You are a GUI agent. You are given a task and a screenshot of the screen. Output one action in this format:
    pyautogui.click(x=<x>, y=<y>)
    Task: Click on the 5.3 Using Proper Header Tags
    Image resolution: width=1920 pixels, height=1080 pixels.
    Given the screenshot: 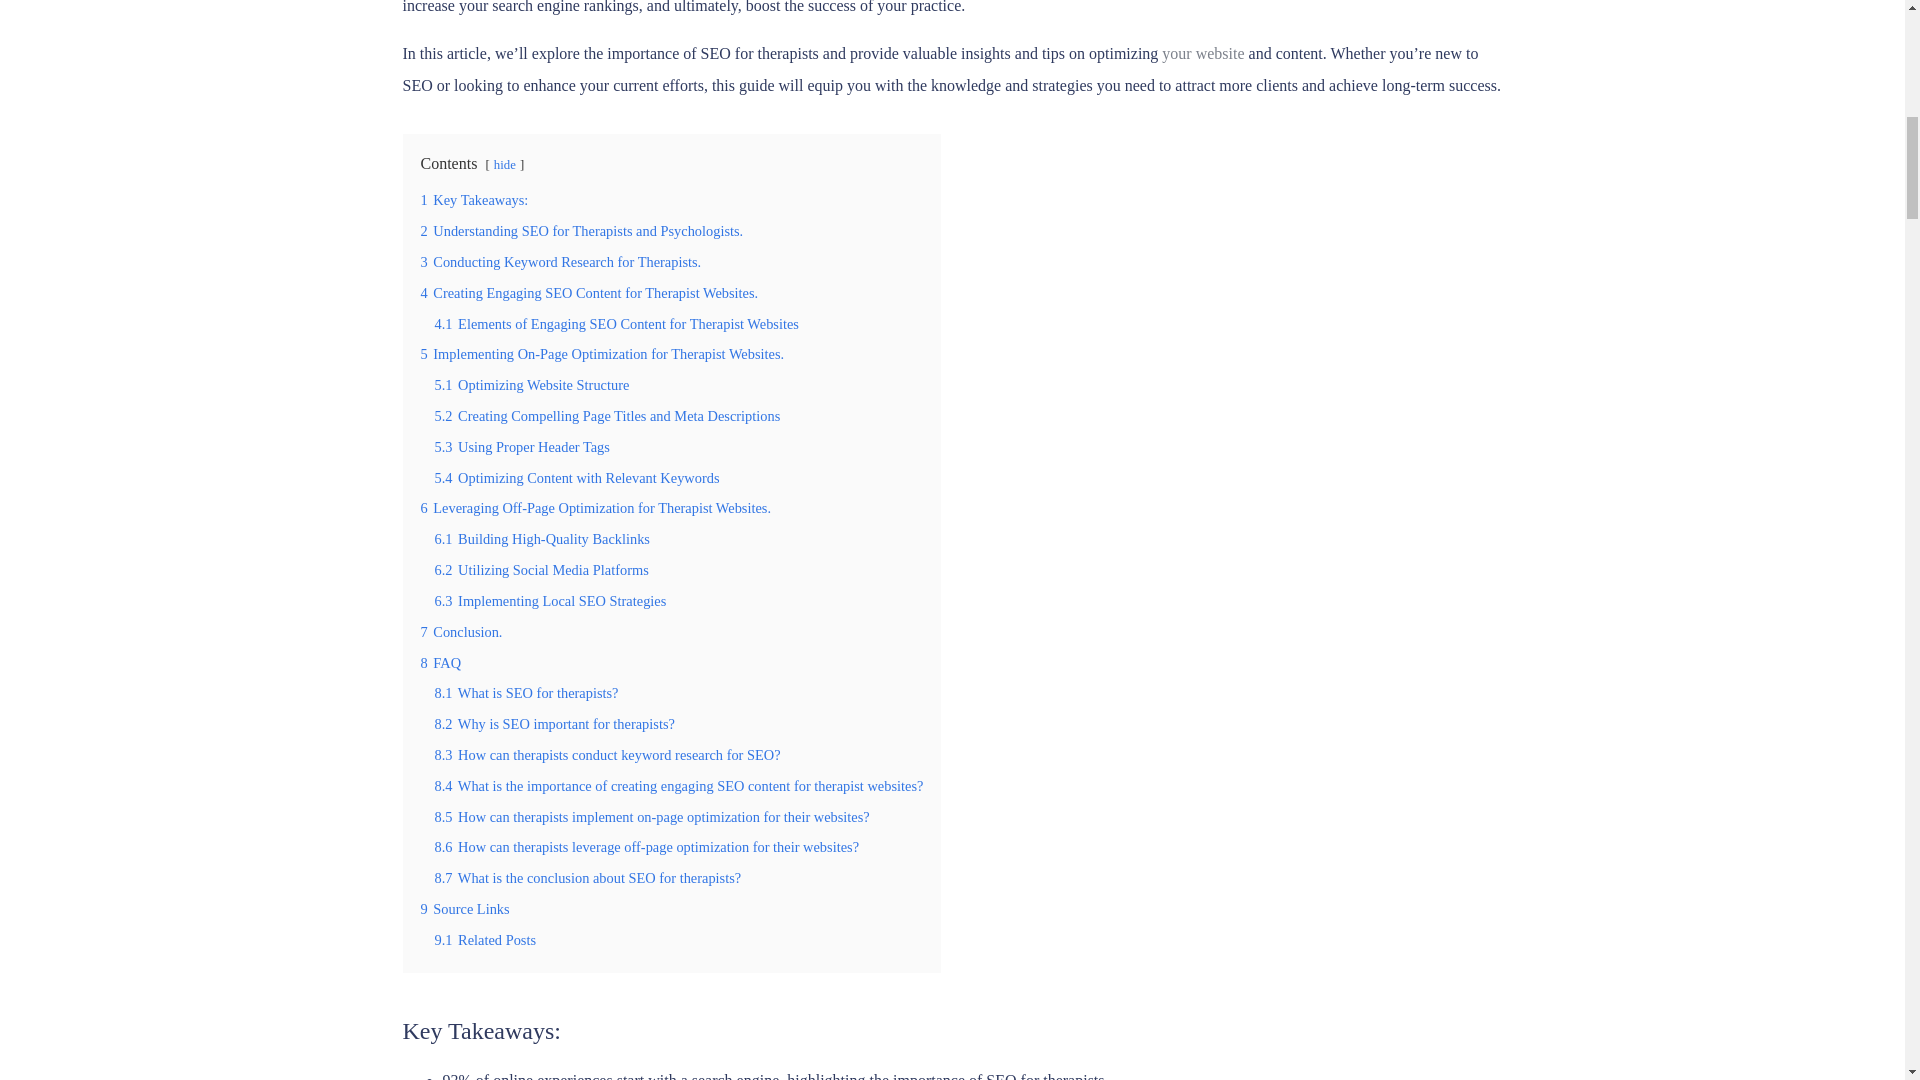 What is the action you would take?
    pyautogui.click(x=520, y=446)
    